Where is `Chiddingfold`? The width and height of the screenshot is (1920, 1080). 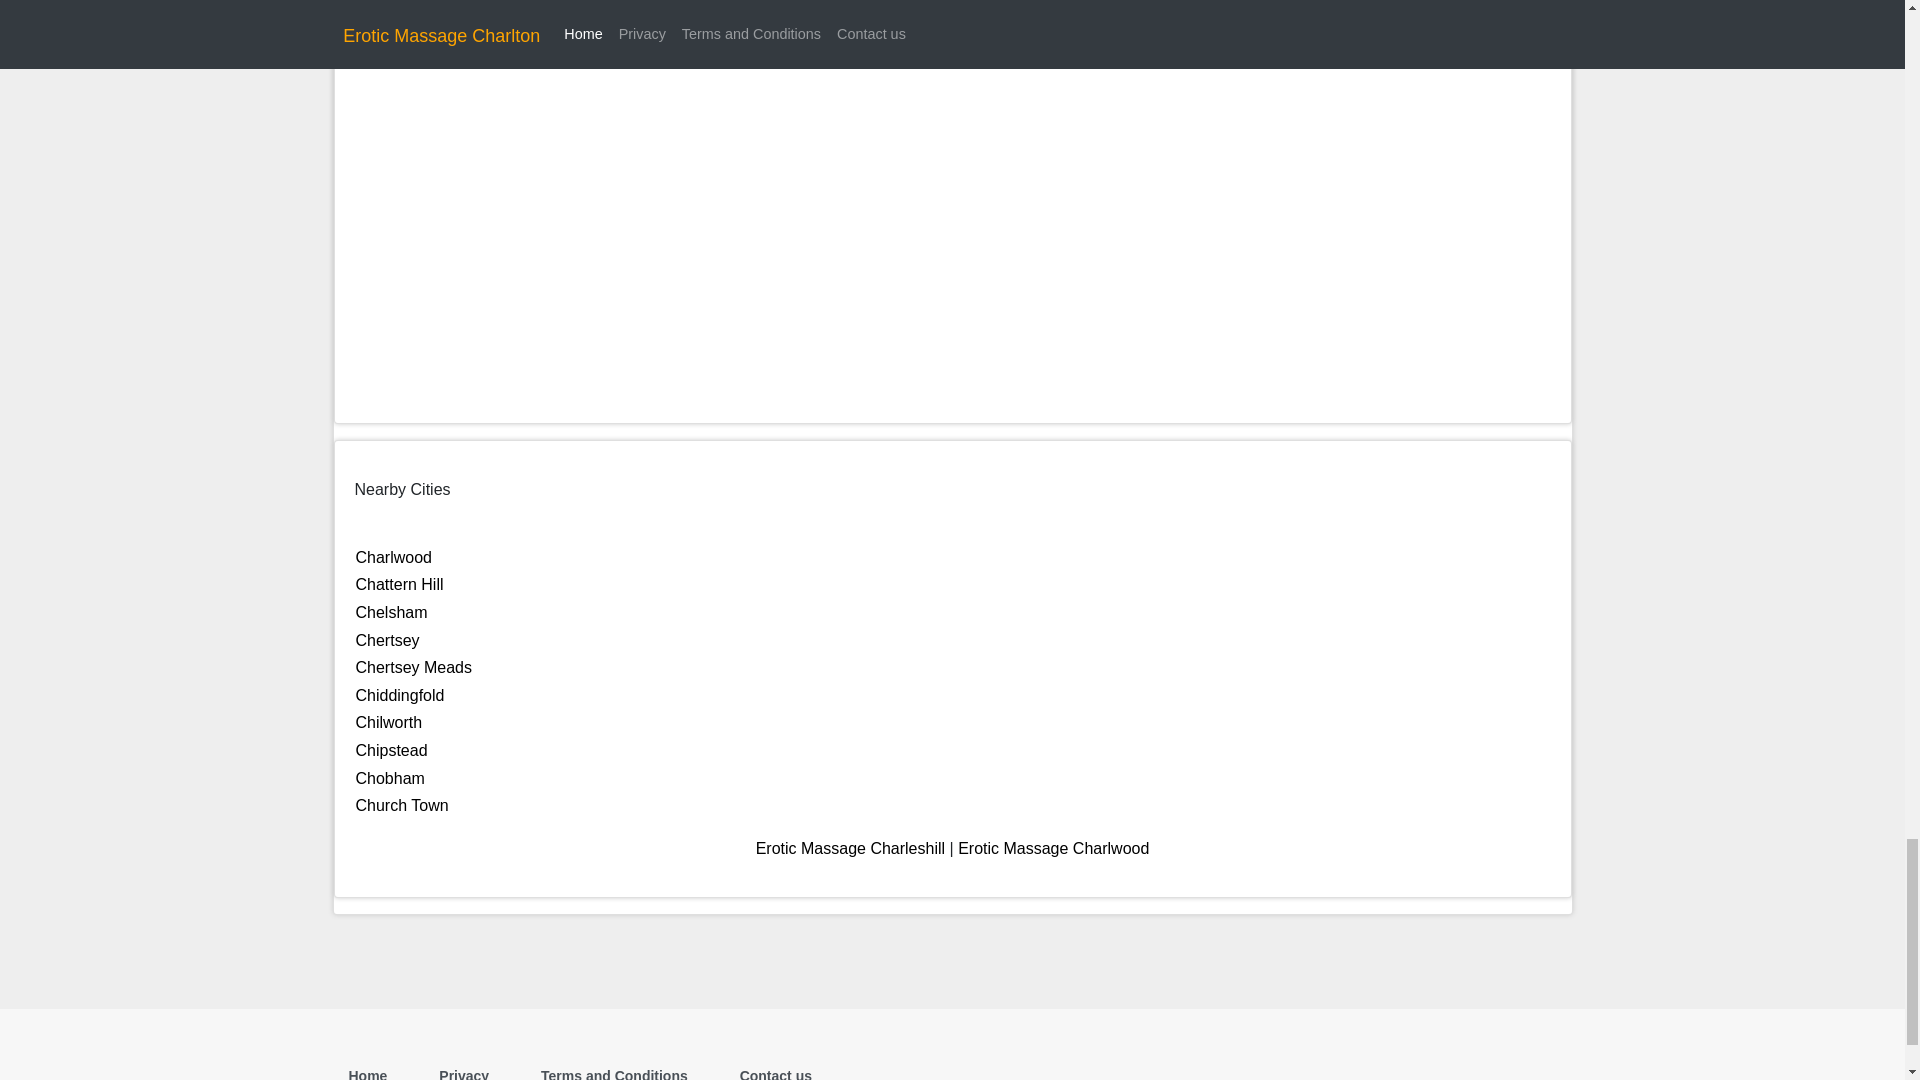 Chiddingfold is located at coordinates (400, 695).